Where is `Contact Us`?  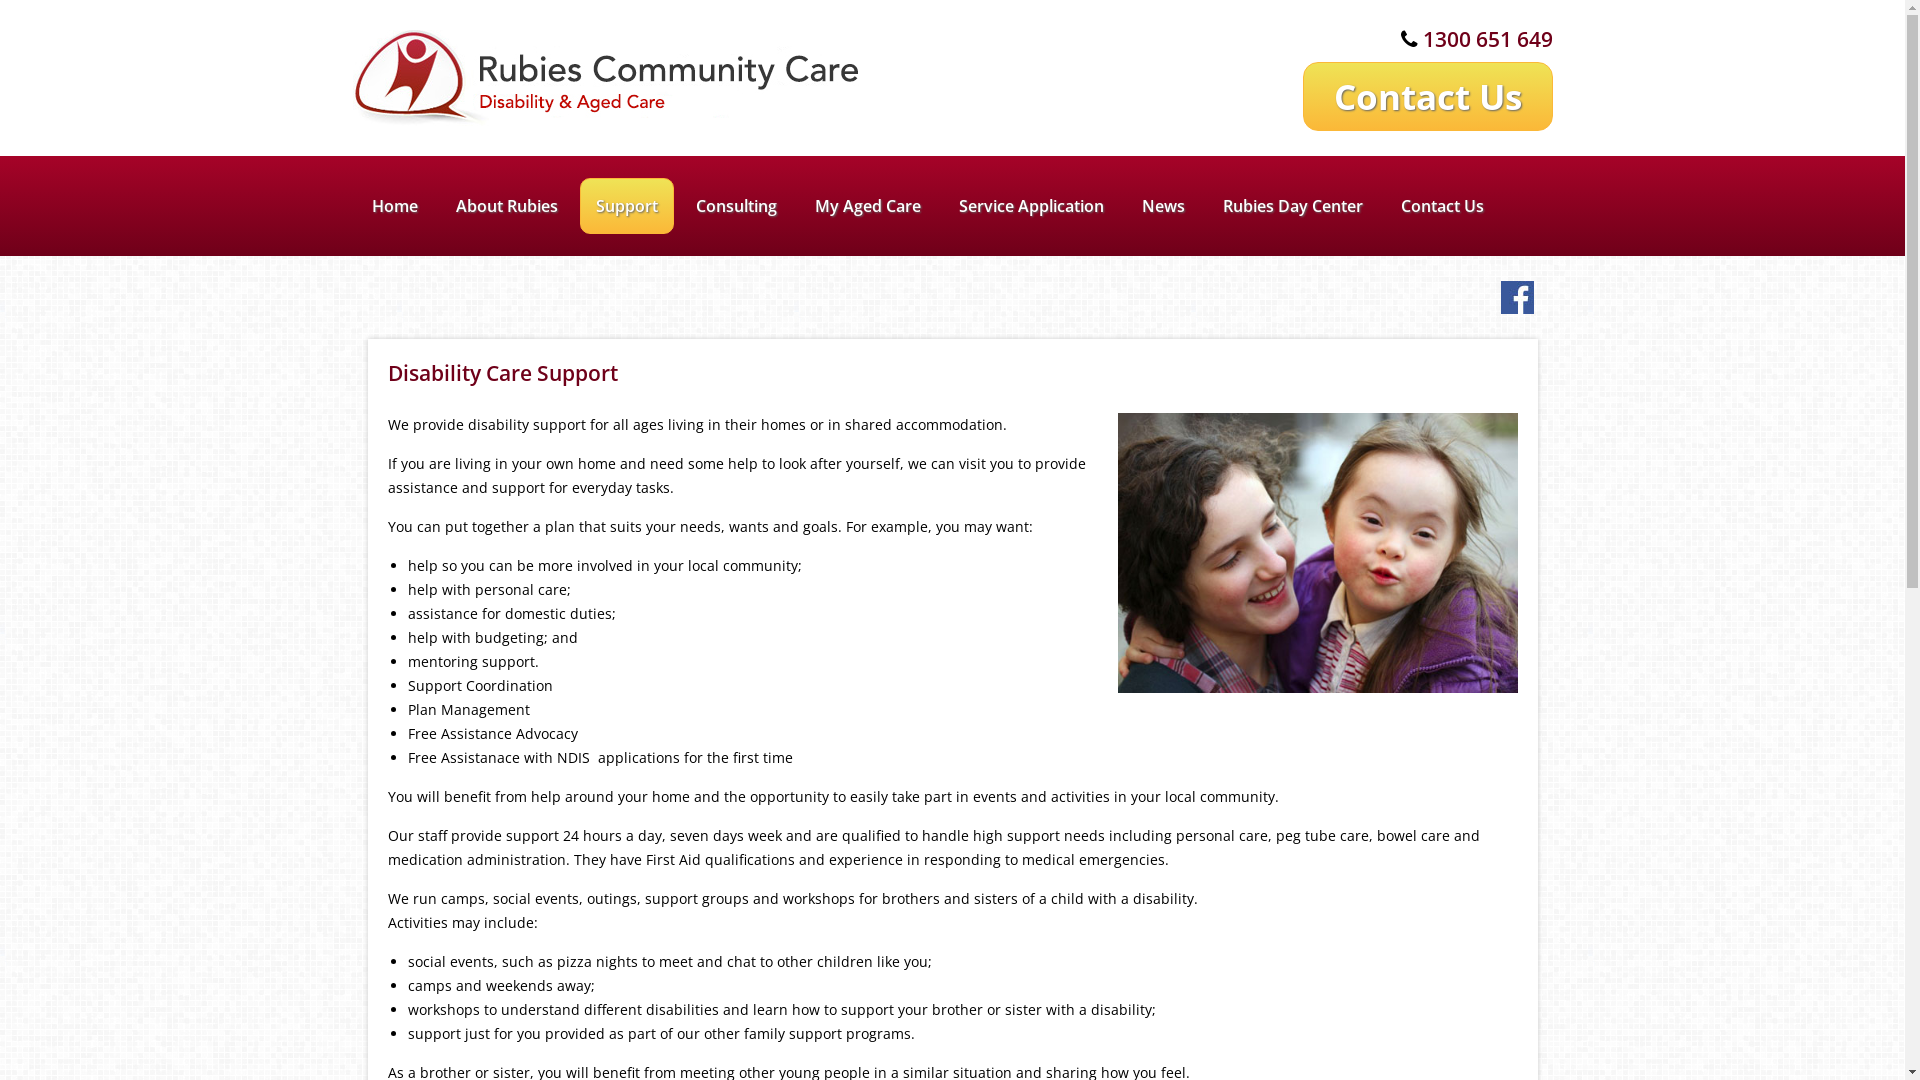 Contact Us is located at coordinates (1442, 206).